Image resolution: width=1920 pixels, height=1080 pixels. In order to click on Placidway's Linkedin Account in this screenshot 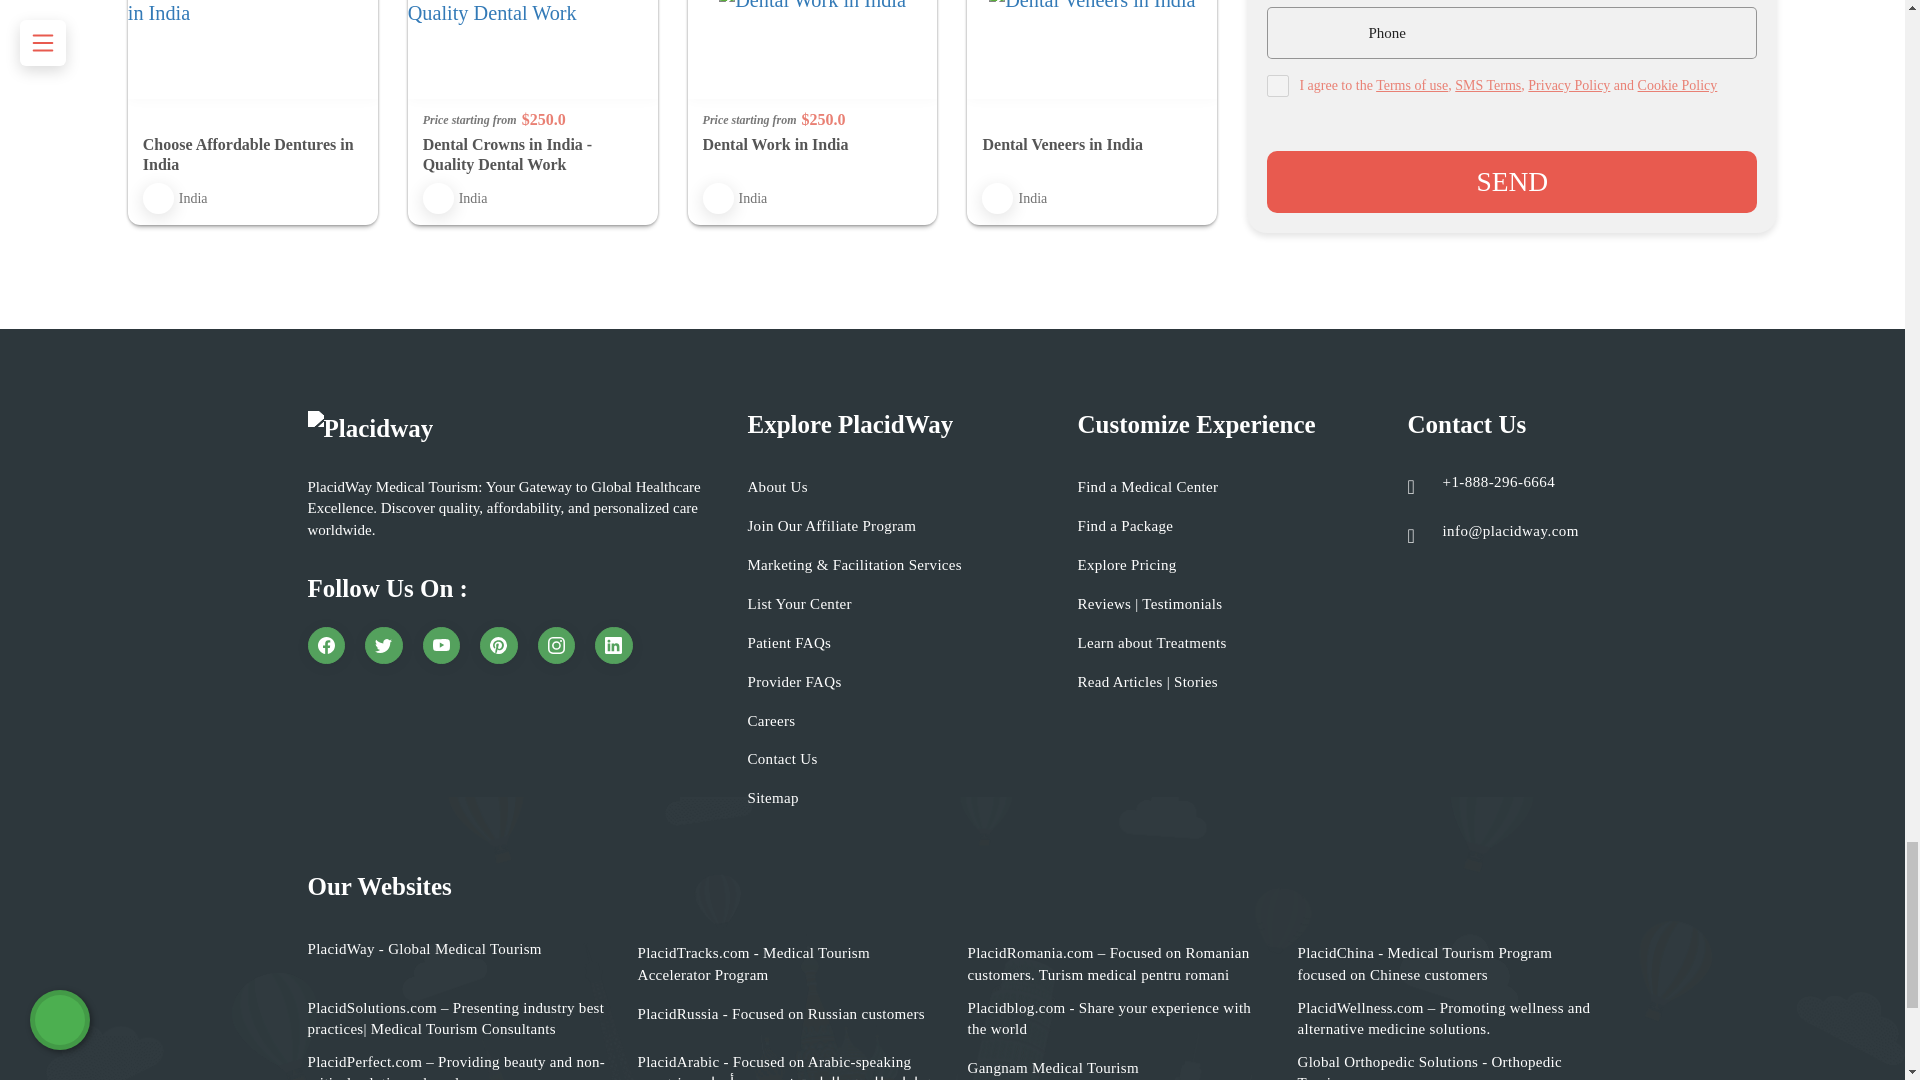, I will do `click(614, 646)`.